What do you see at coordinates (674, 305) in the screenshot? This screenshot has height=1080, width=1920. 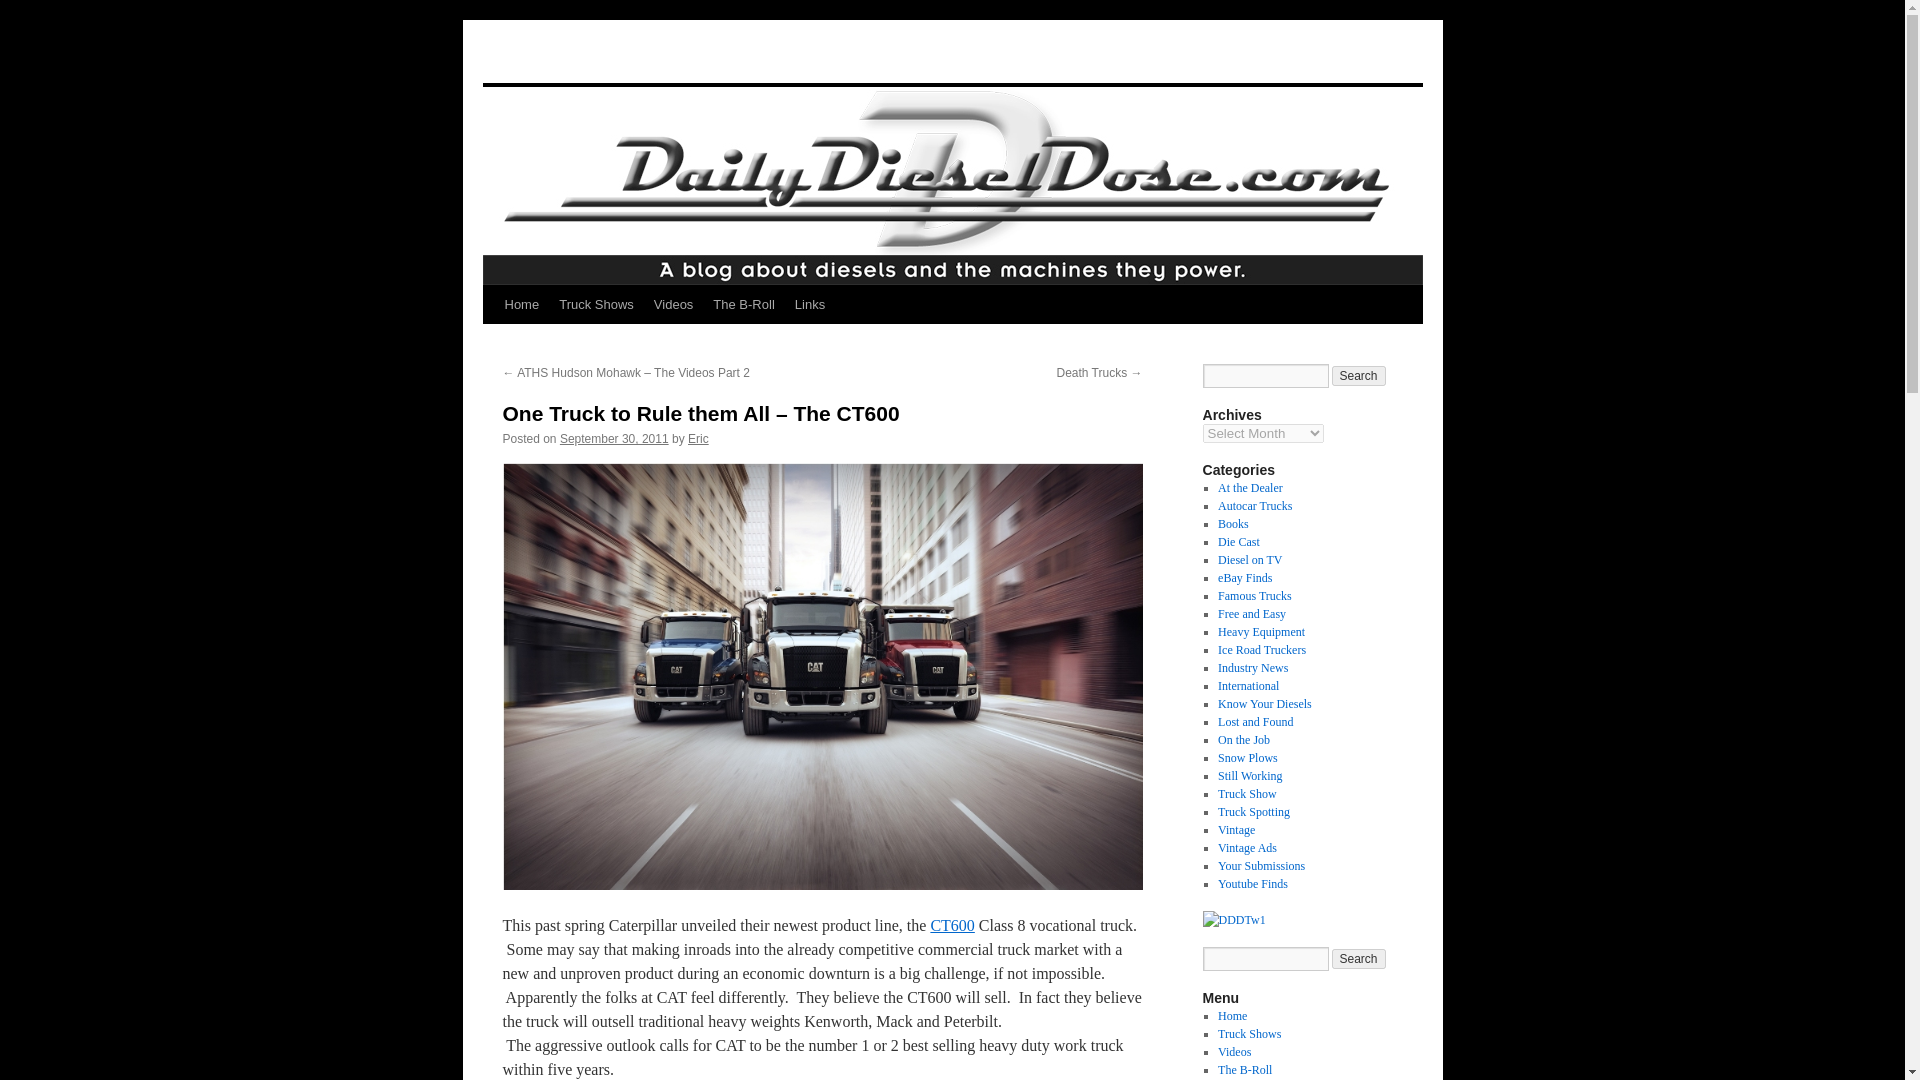 I see `Videos` at bounding box center [674, 305].